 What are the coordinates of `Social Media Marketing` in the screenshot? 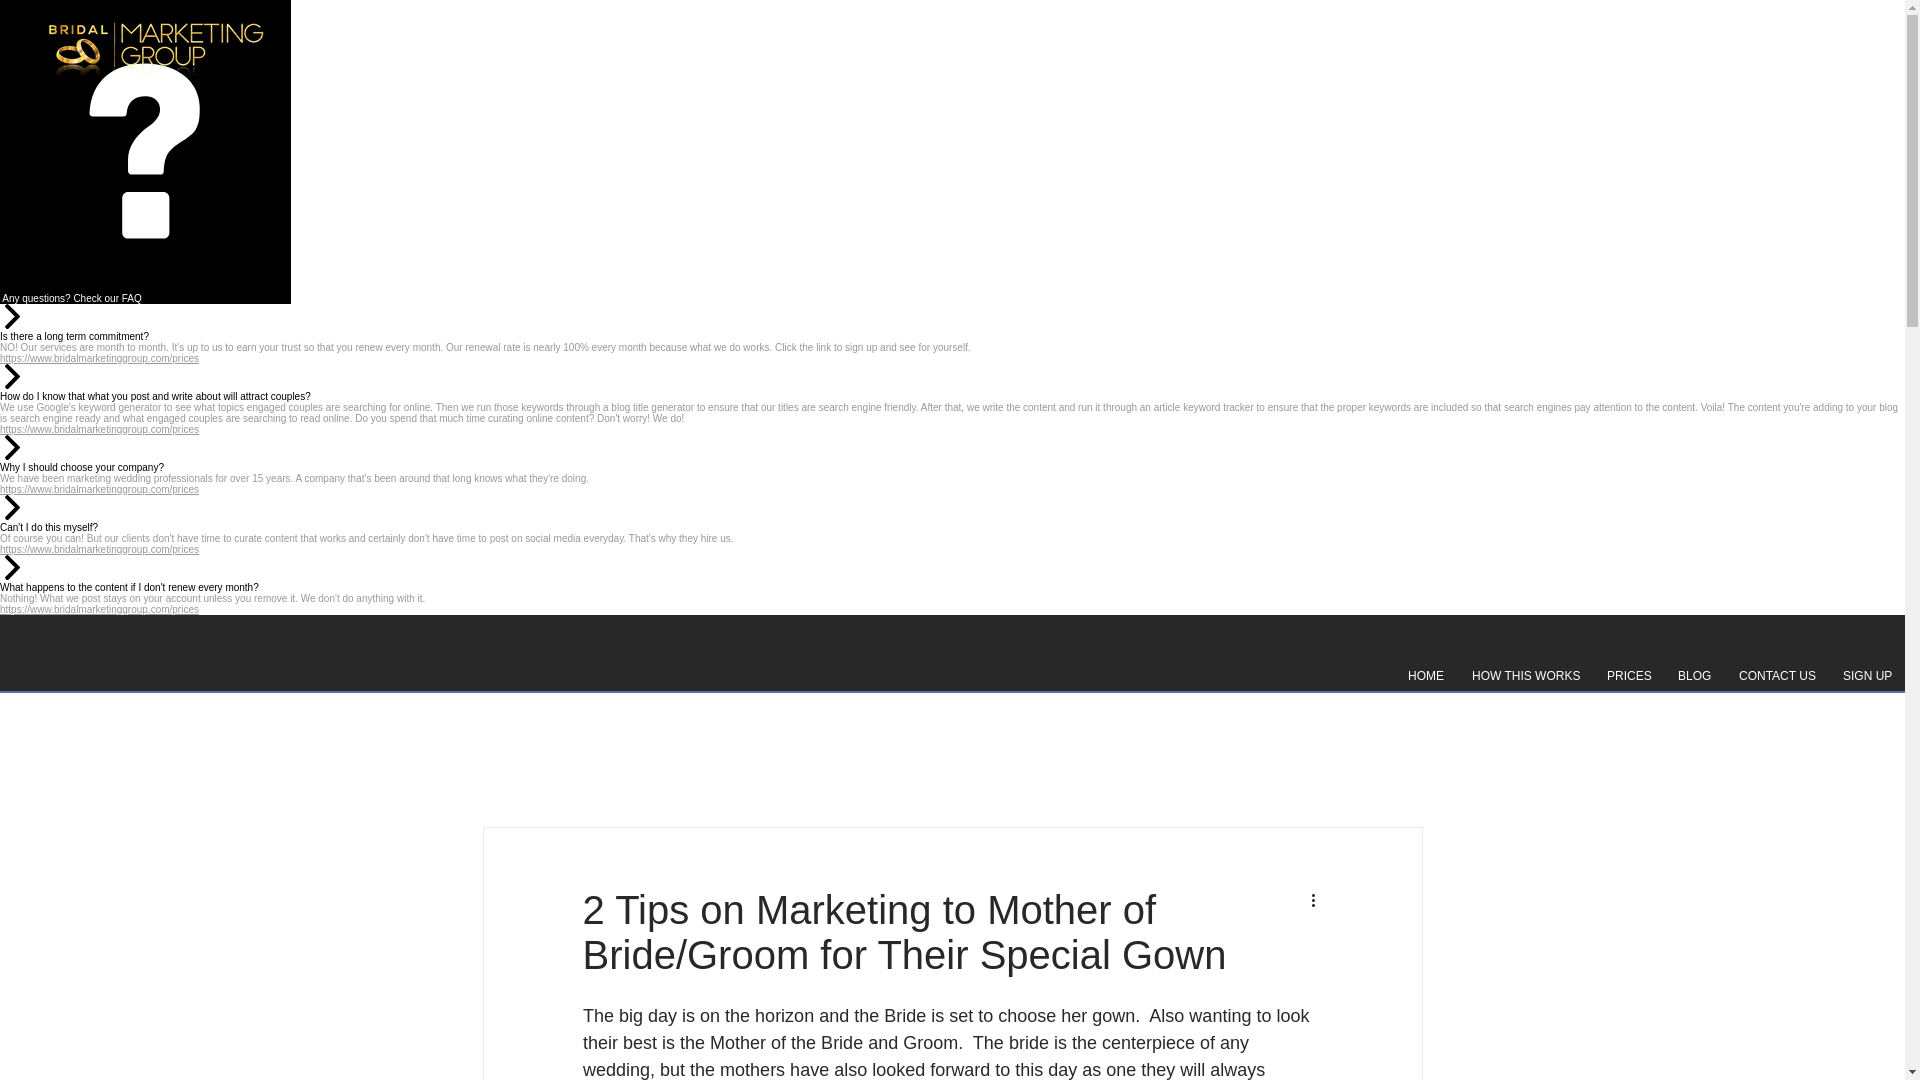 It's located at (664, 766).